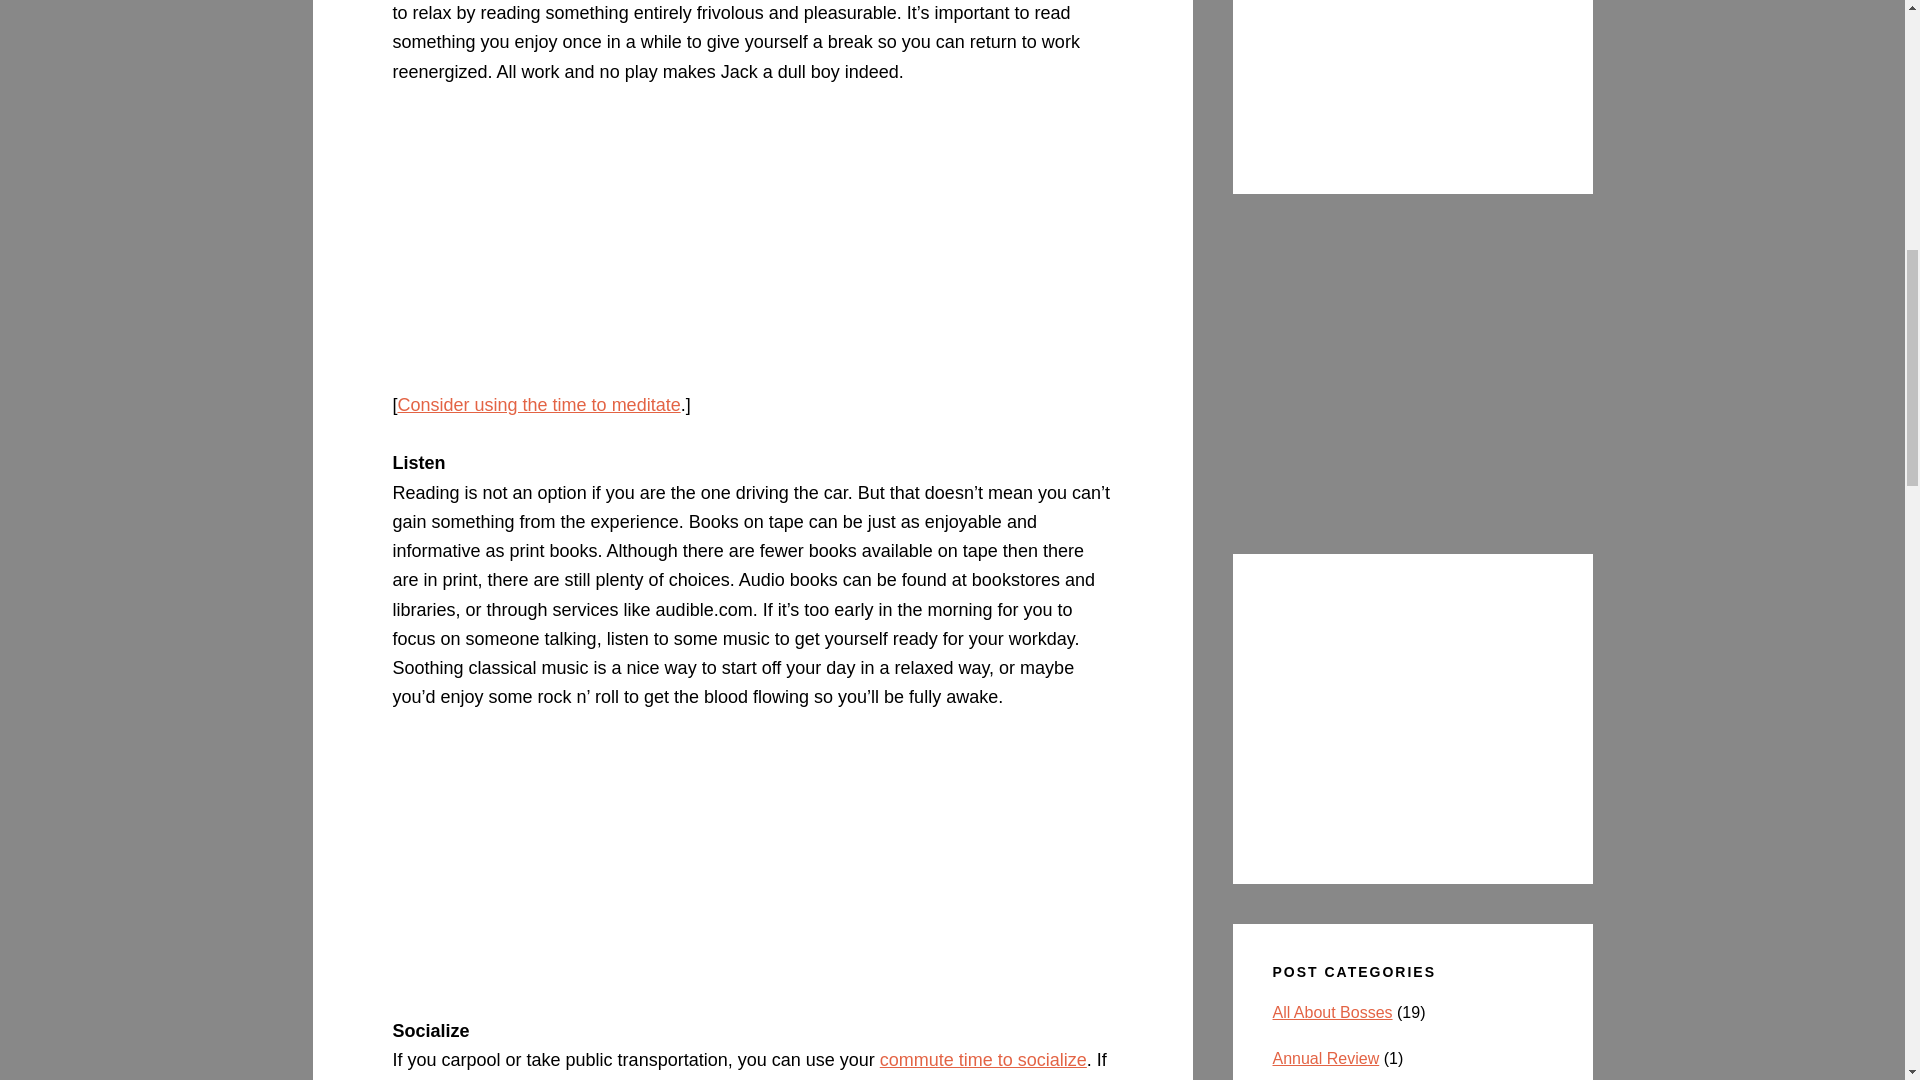 Image resolution: width=1920 pixels, height=1080 pixels. Describe the element at coordinates (751, 250) in the screenshot. I see `Advertisement` at that location.